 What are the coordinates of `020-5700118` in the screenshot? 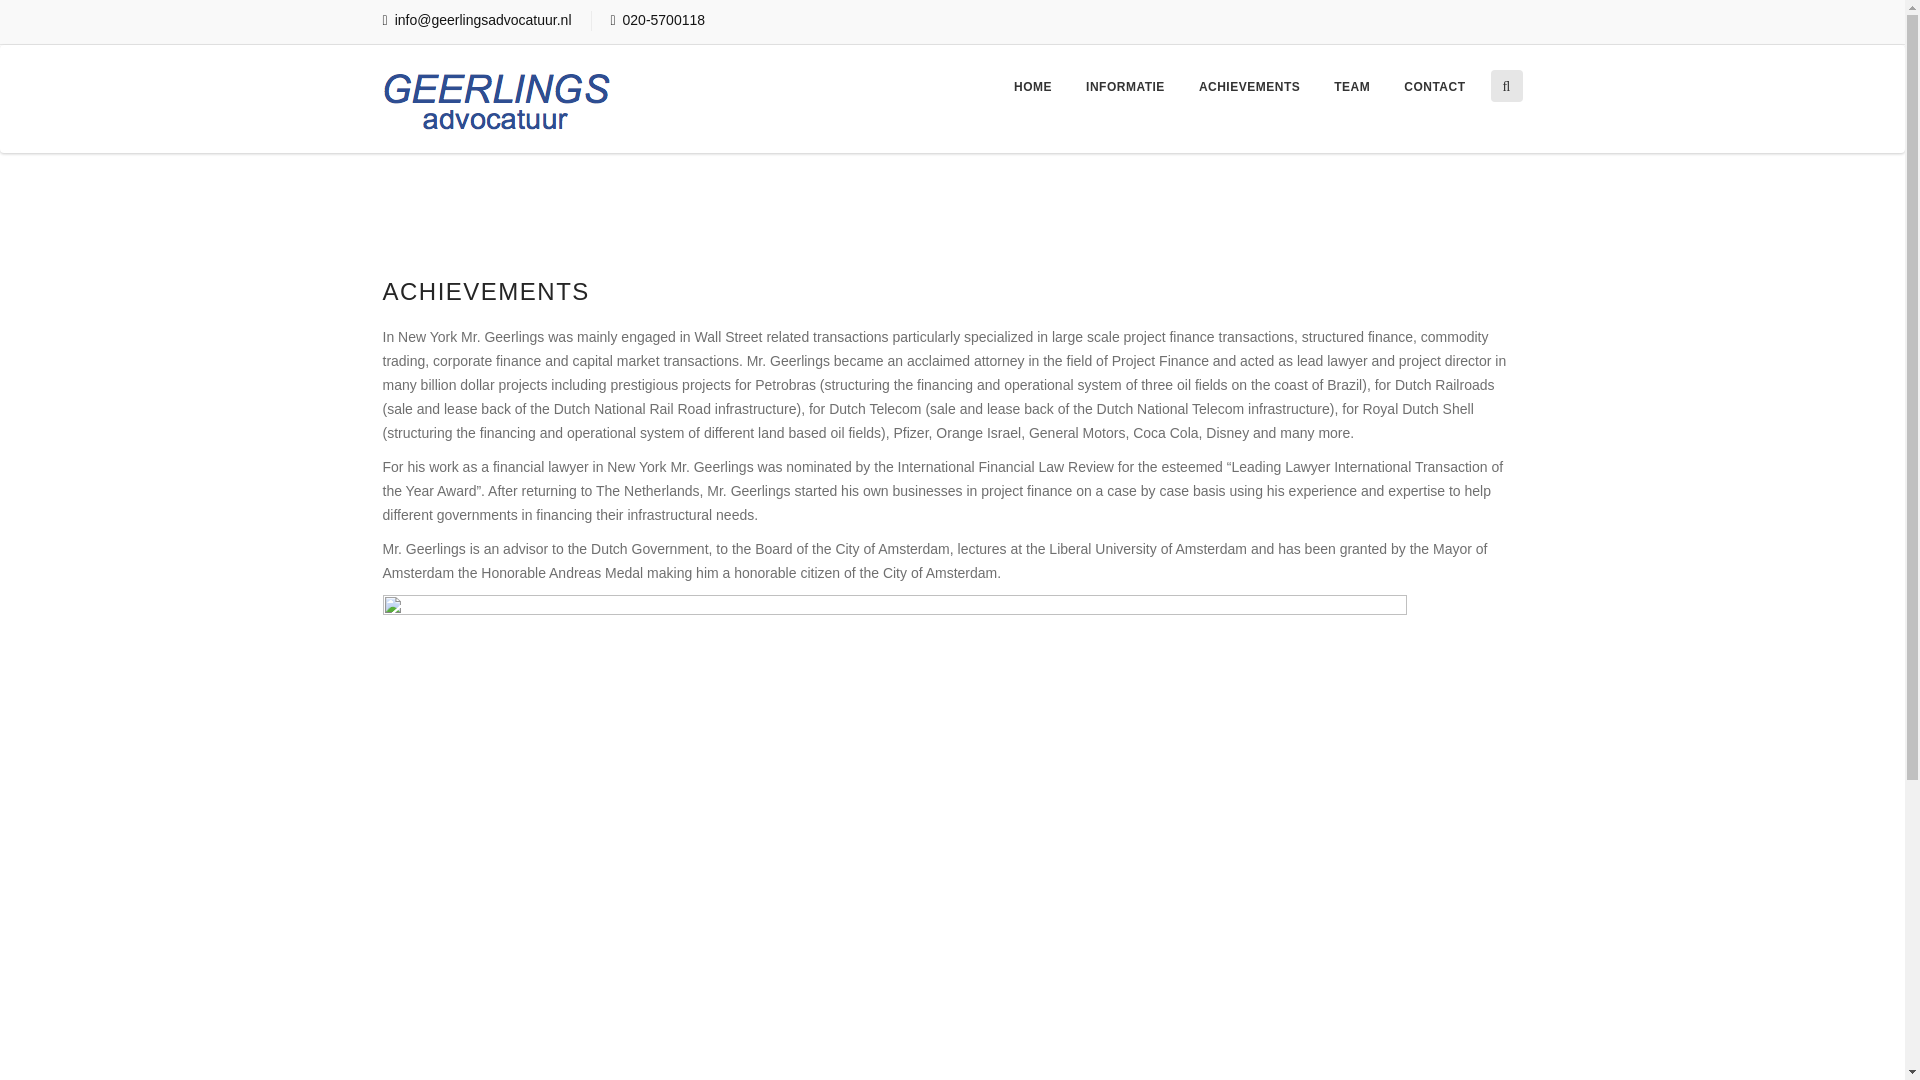 It's located at (657, 20).